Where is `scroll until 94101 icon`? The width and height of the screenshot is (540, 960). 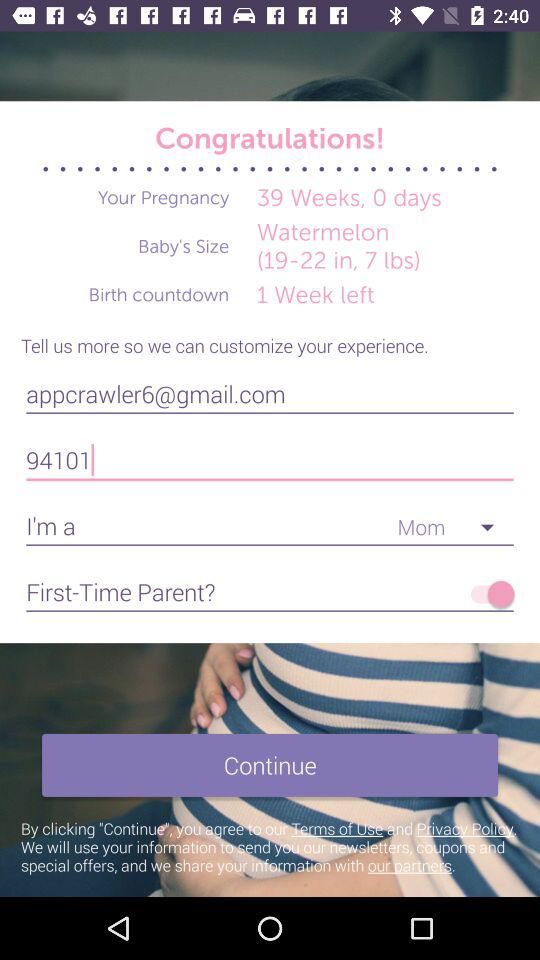
scroll until 94101 icon is located at coordinates (270, 460).